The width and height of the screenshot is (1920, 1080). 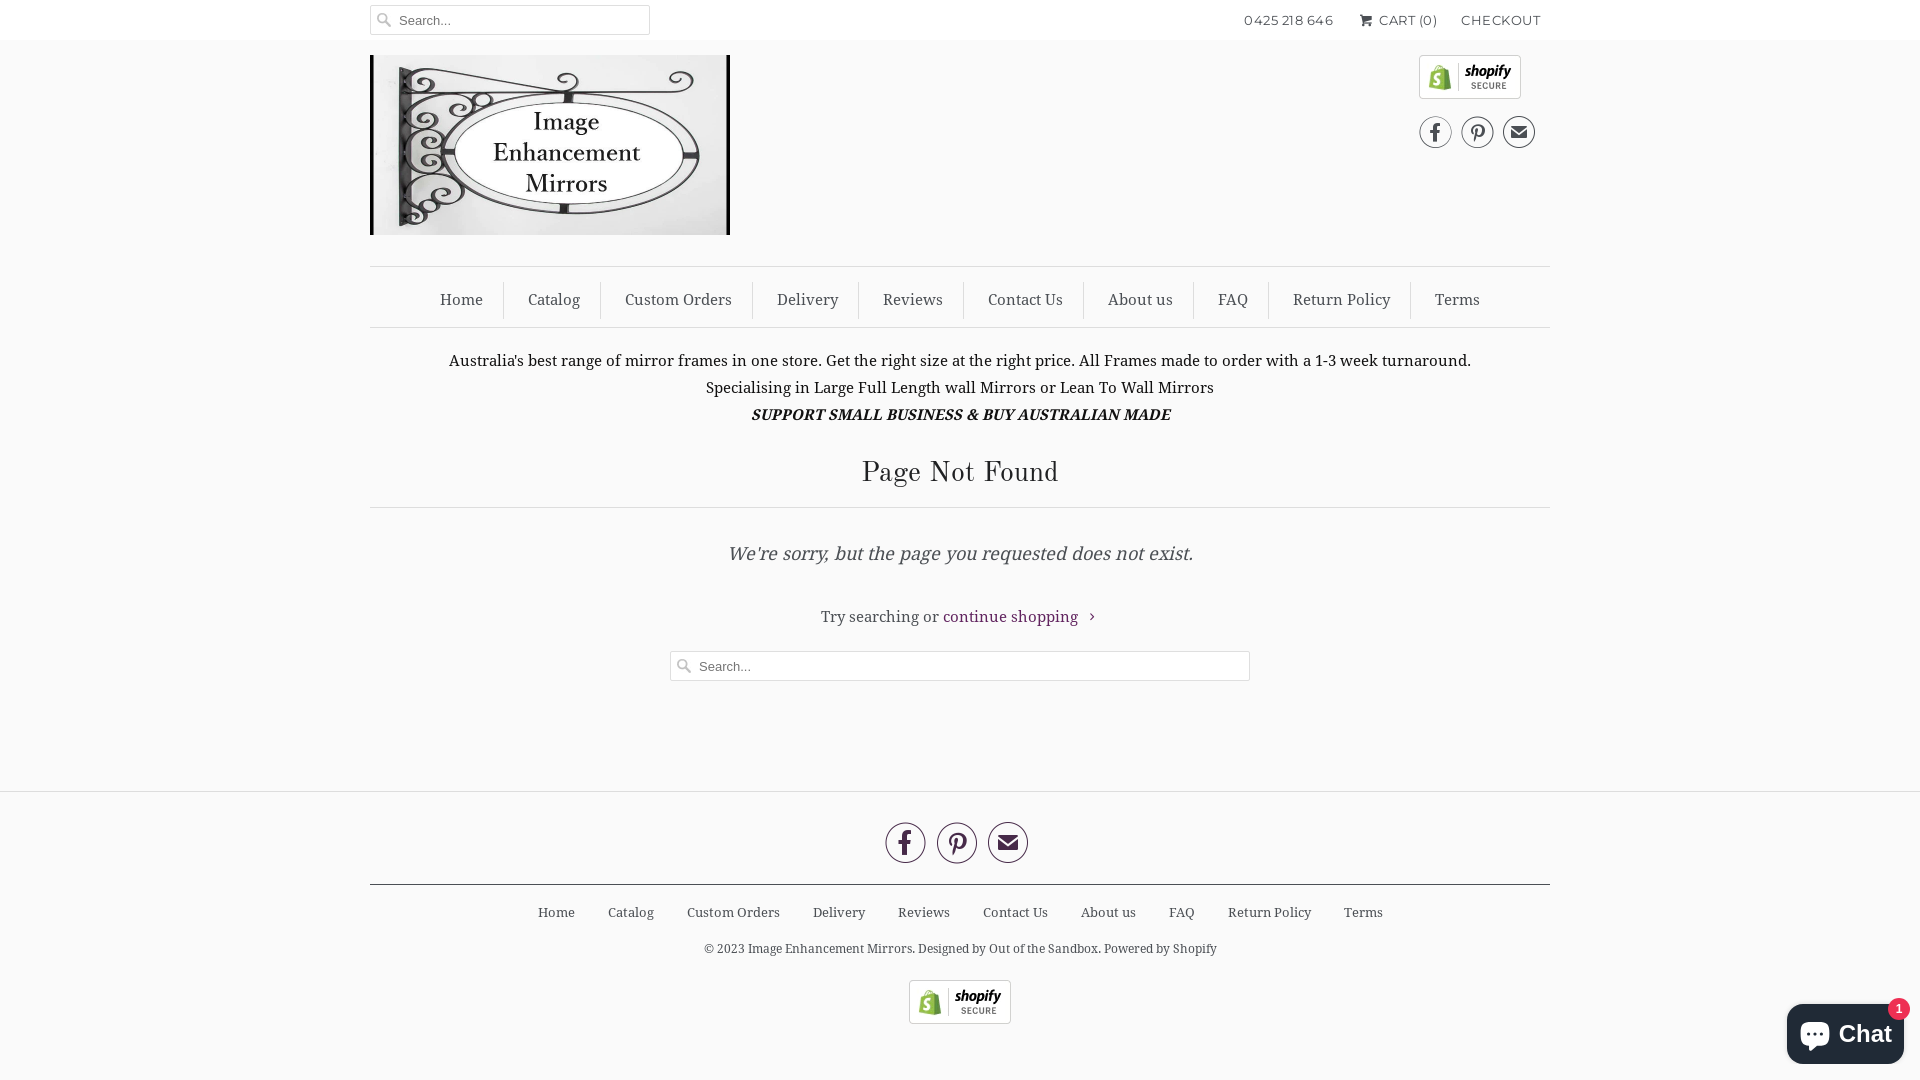 What do you see at coordinates (1160, 943) in the screenshot?
I see `Powered by Shopify` at bounding box center [1160, 943].